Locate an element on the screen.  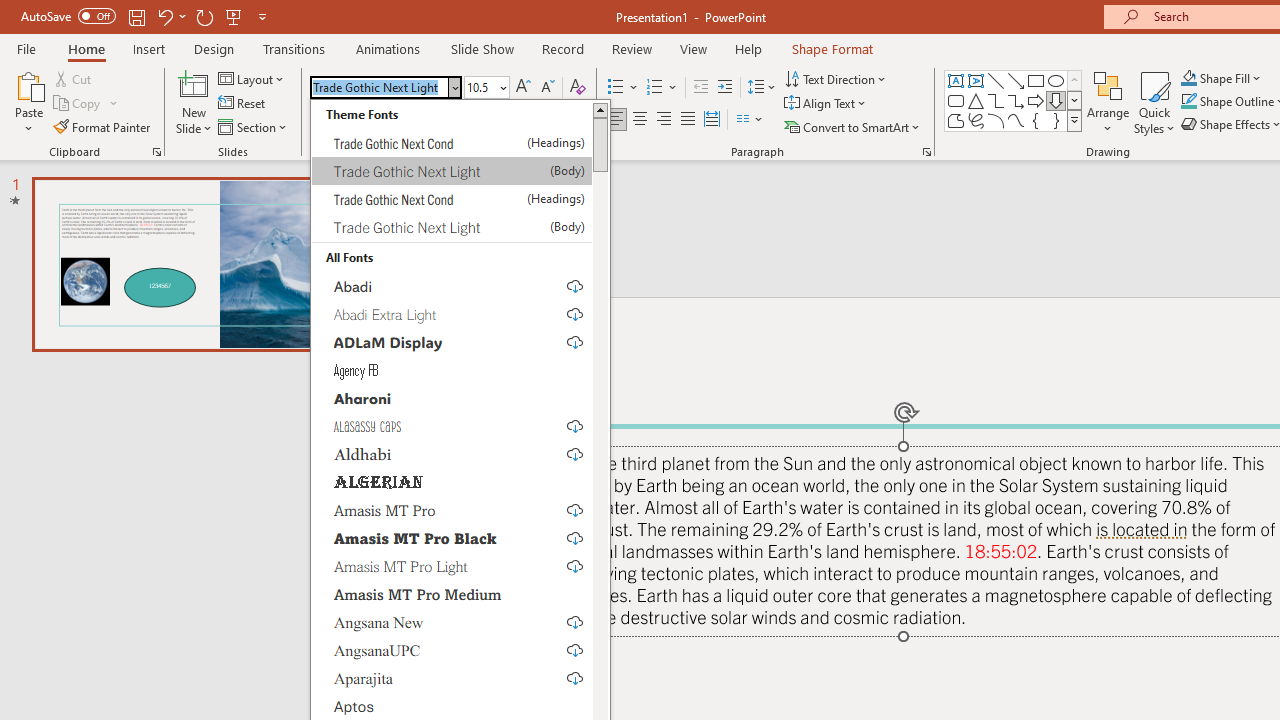
Angsana New, select to download is located at coordinates (452, 621).